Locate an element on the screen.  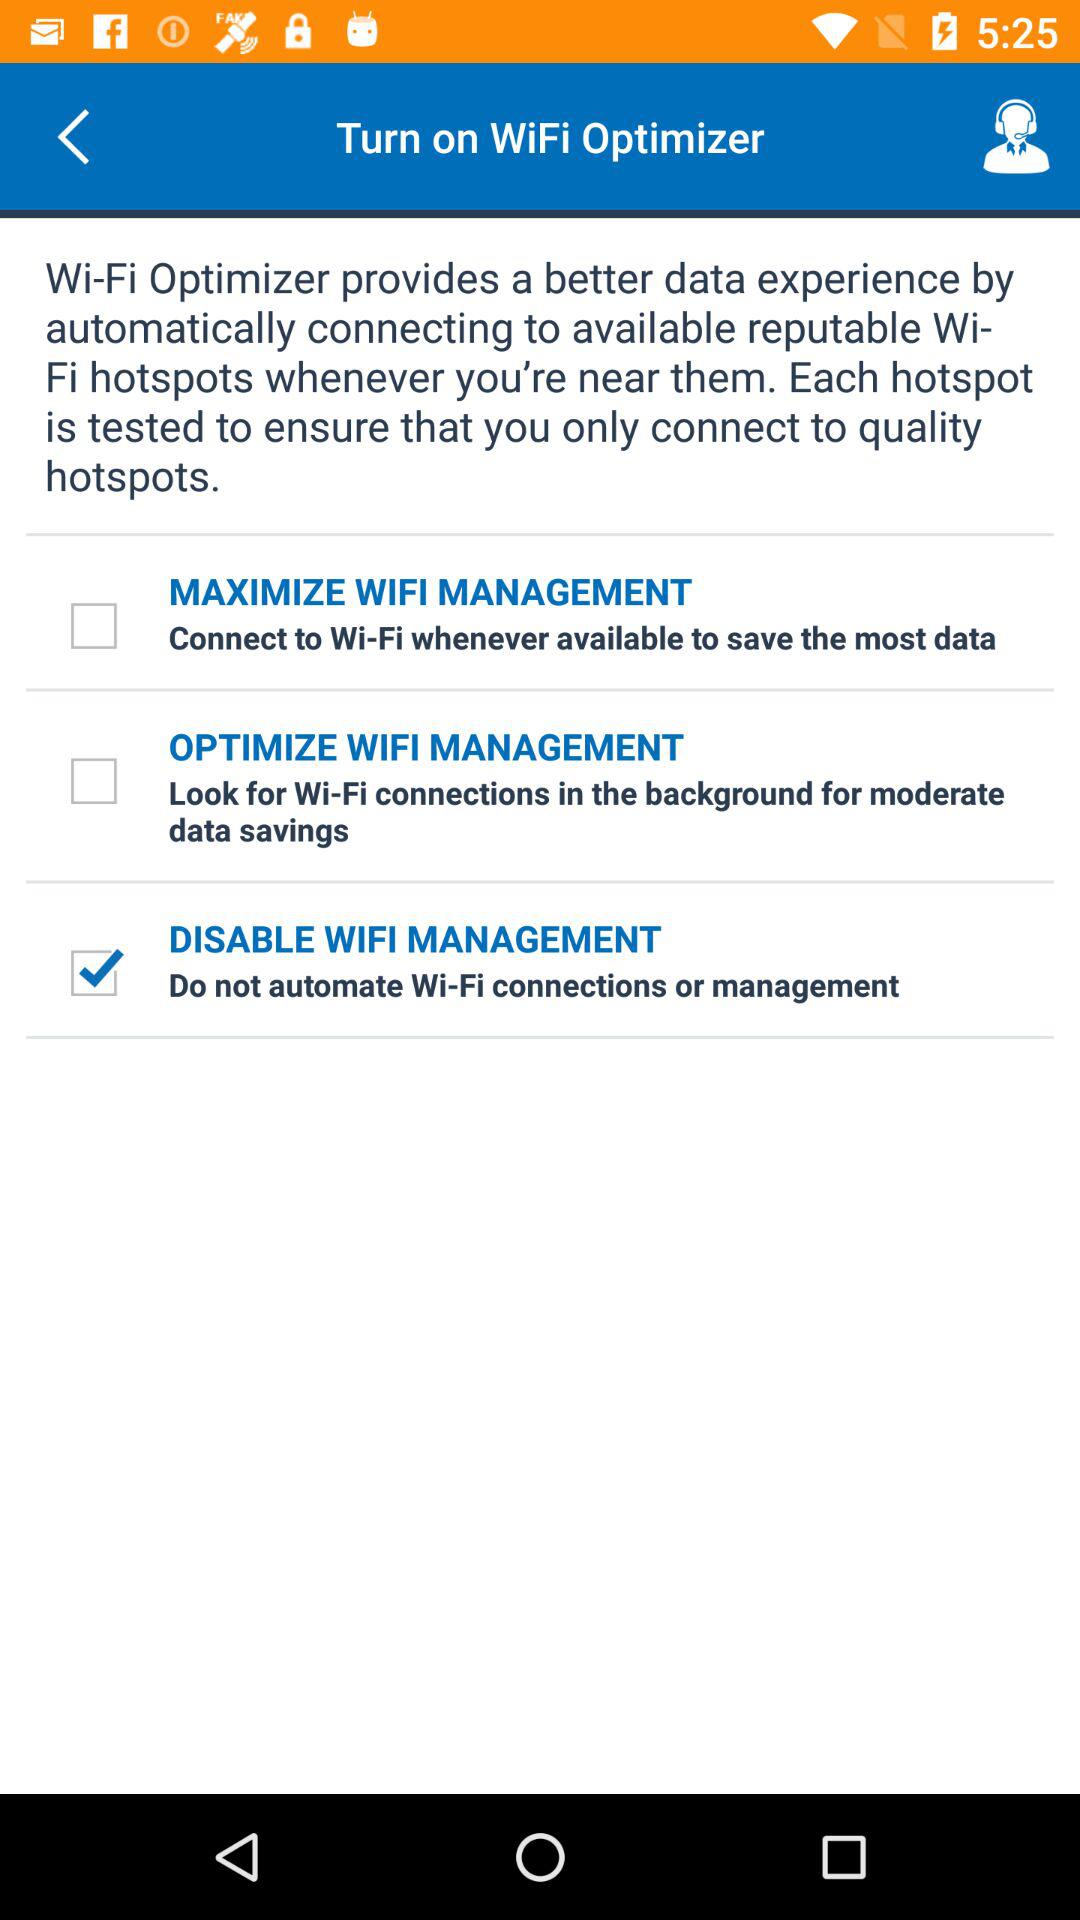
turn on the icon at the top right corner is located at coordinates (1016, 136).